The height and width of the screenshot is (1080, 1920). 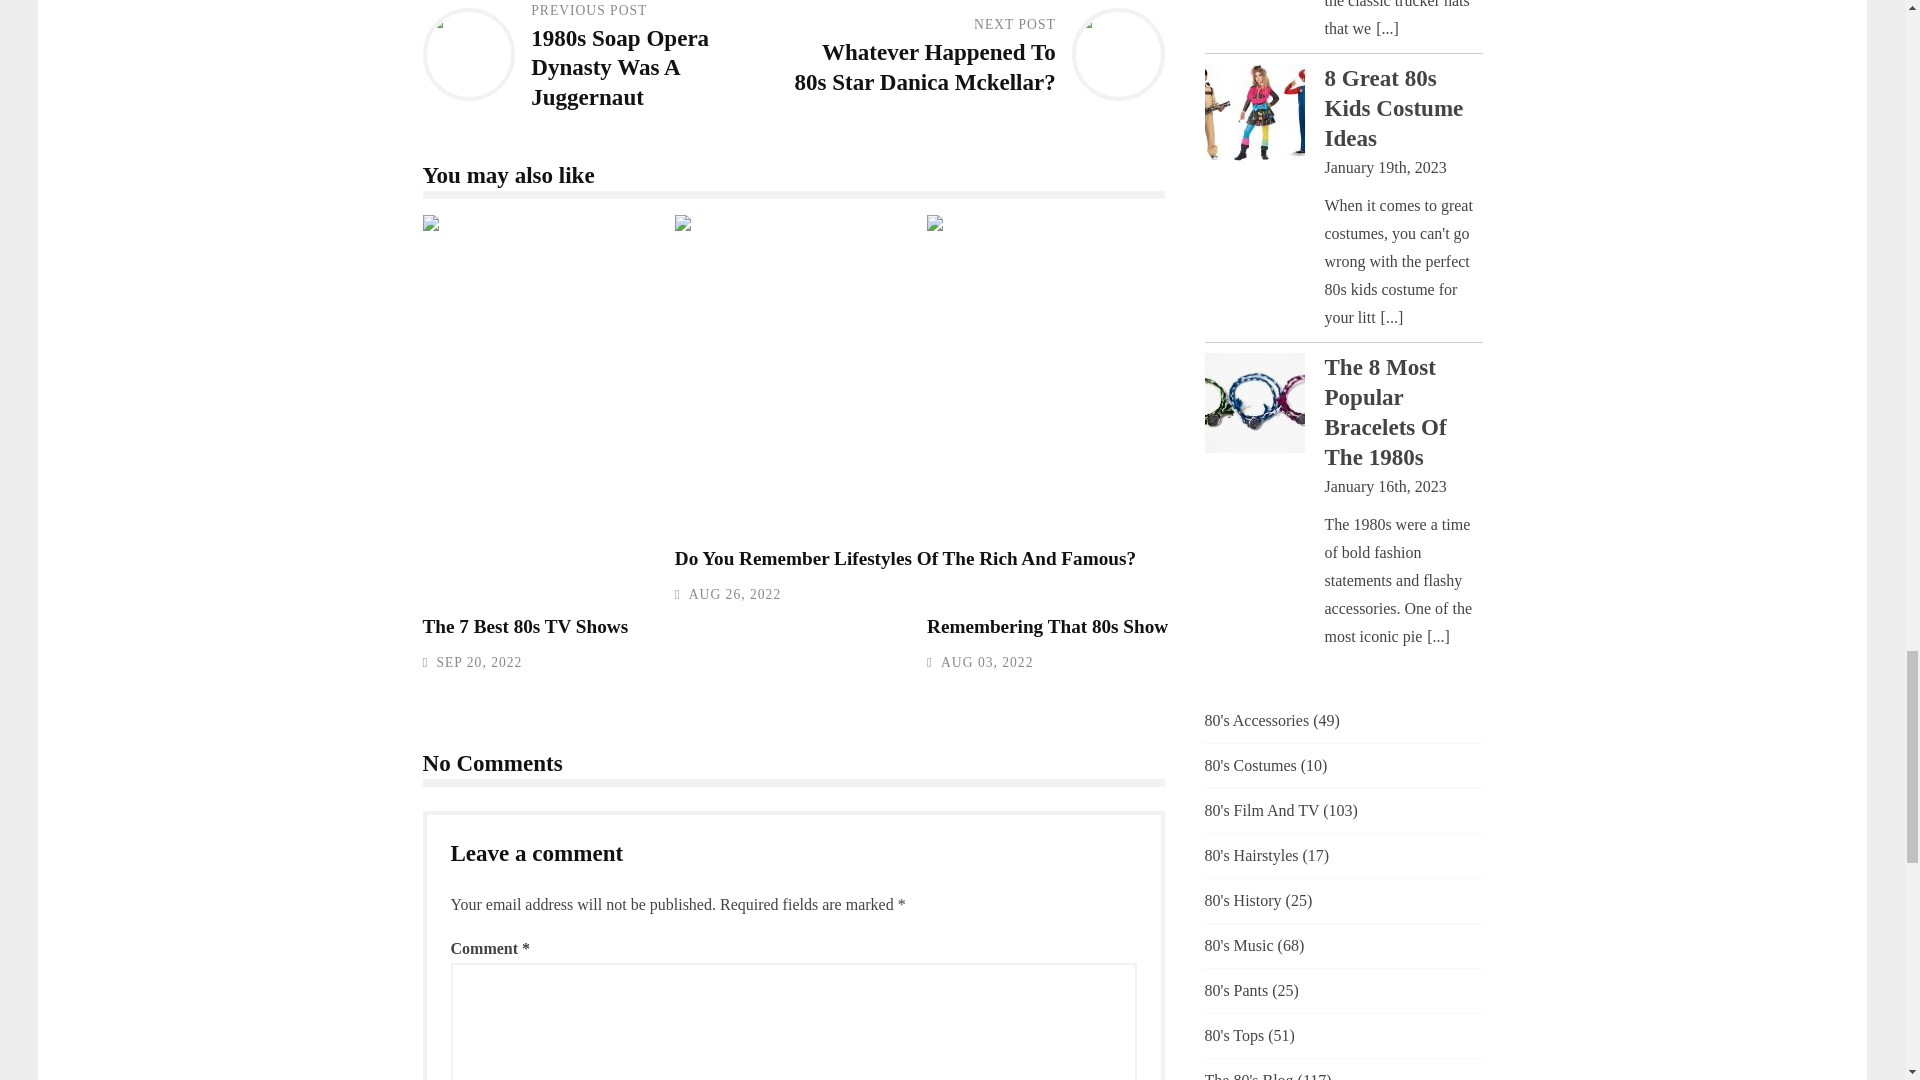 What do you see at coordinates (925, 66) in the screenshot?
I see `Whatever Happened To 80s Star Danica Mckellar?` at bounding box center [925, 66].